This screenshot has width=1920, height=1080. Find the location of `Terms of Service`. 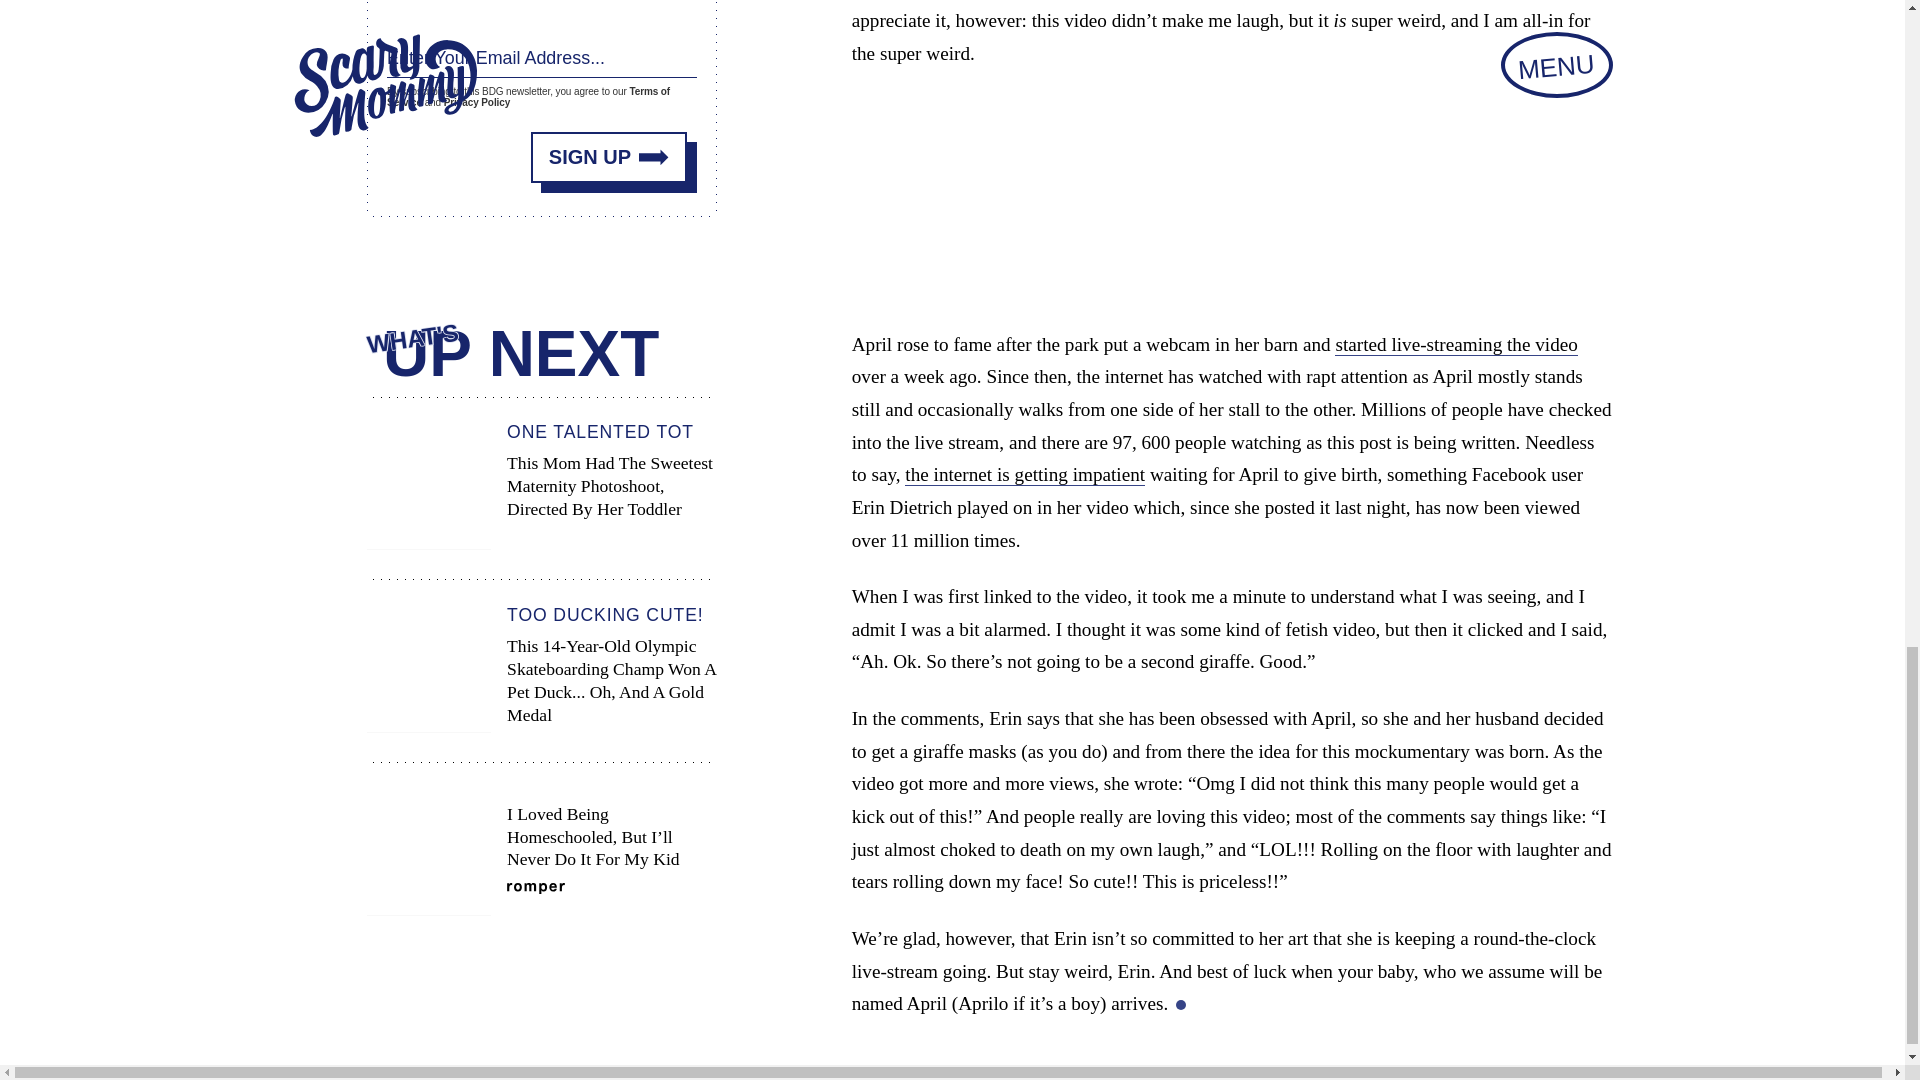

Terms of Service is located at coordinates (528, 97).